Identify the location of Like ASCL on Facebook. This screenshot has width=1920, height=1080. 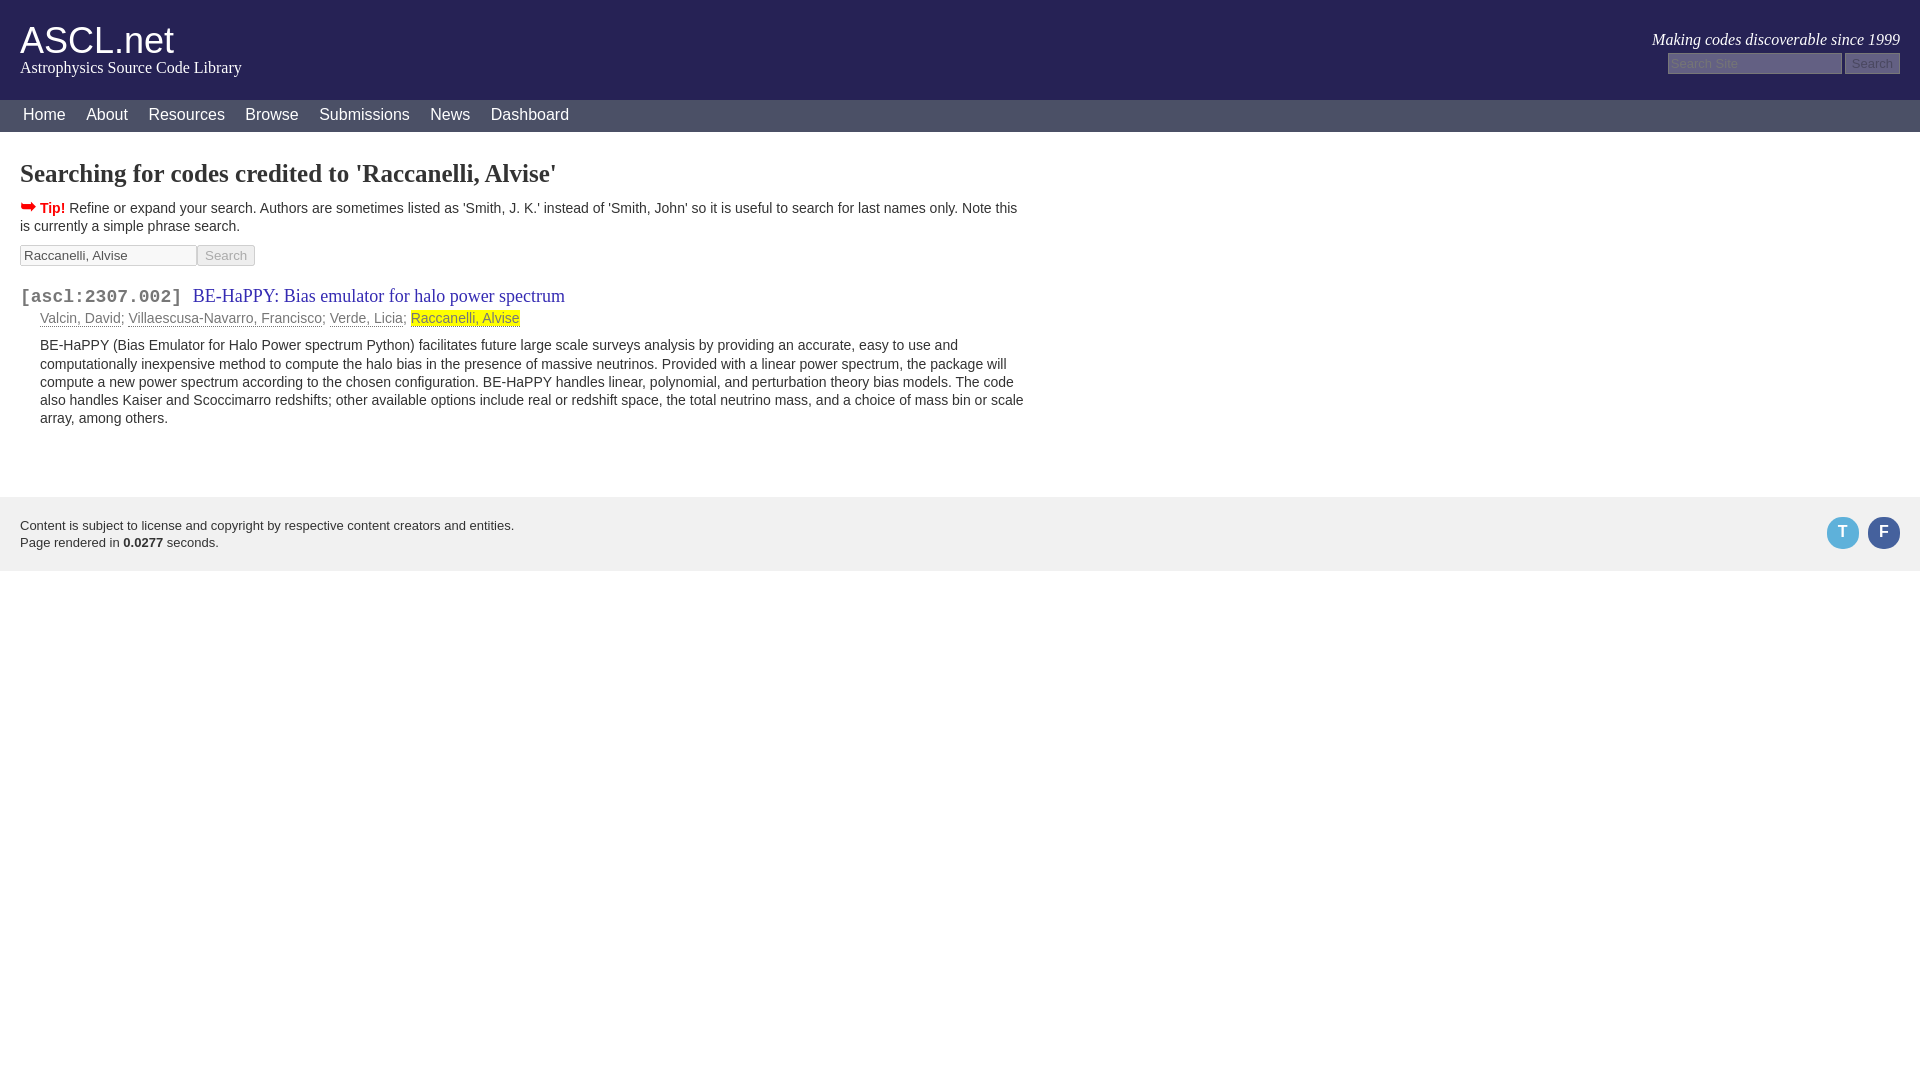
(1884, 532).